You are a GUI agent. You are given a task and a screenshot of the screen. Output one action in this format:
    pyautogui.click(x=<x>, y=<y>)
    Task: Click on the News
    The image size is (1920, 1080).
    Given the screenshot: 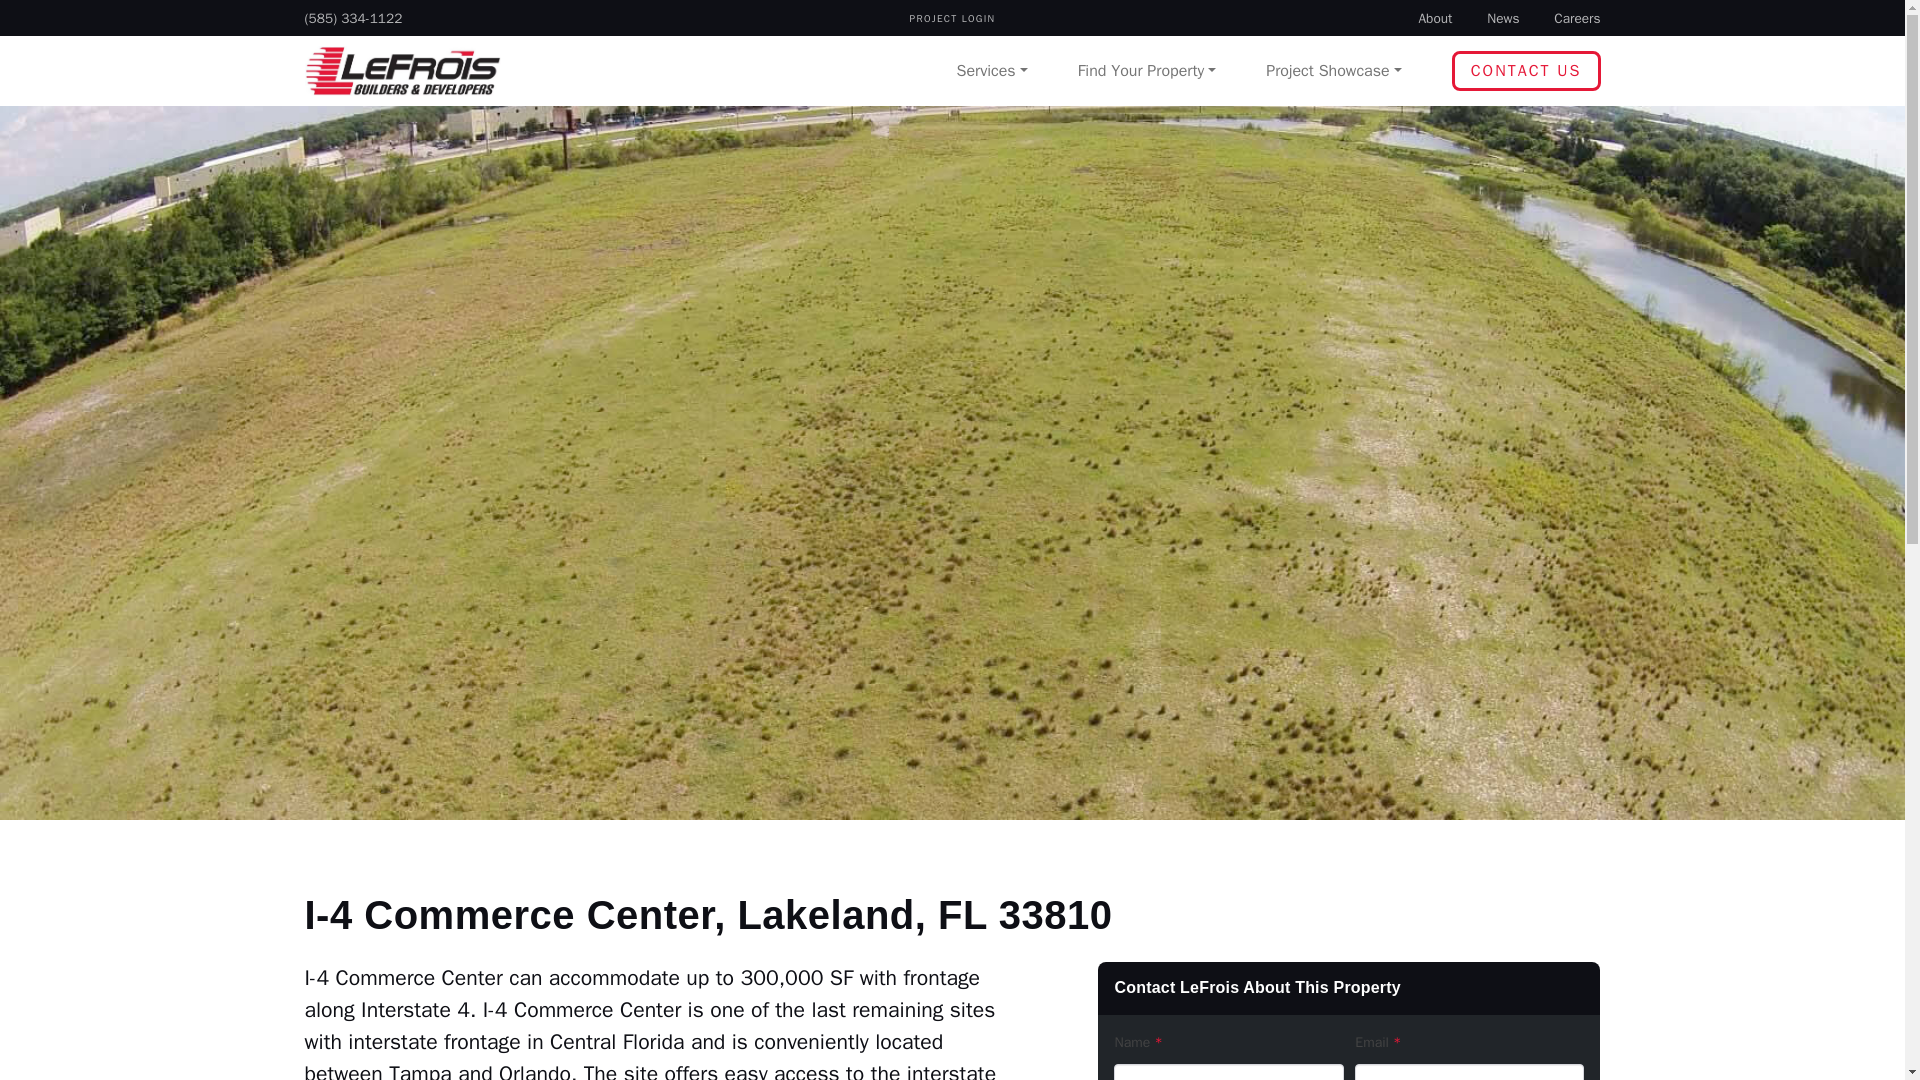 What is the action you would take?
    pyautogui.click(x=1502, y=18)
    